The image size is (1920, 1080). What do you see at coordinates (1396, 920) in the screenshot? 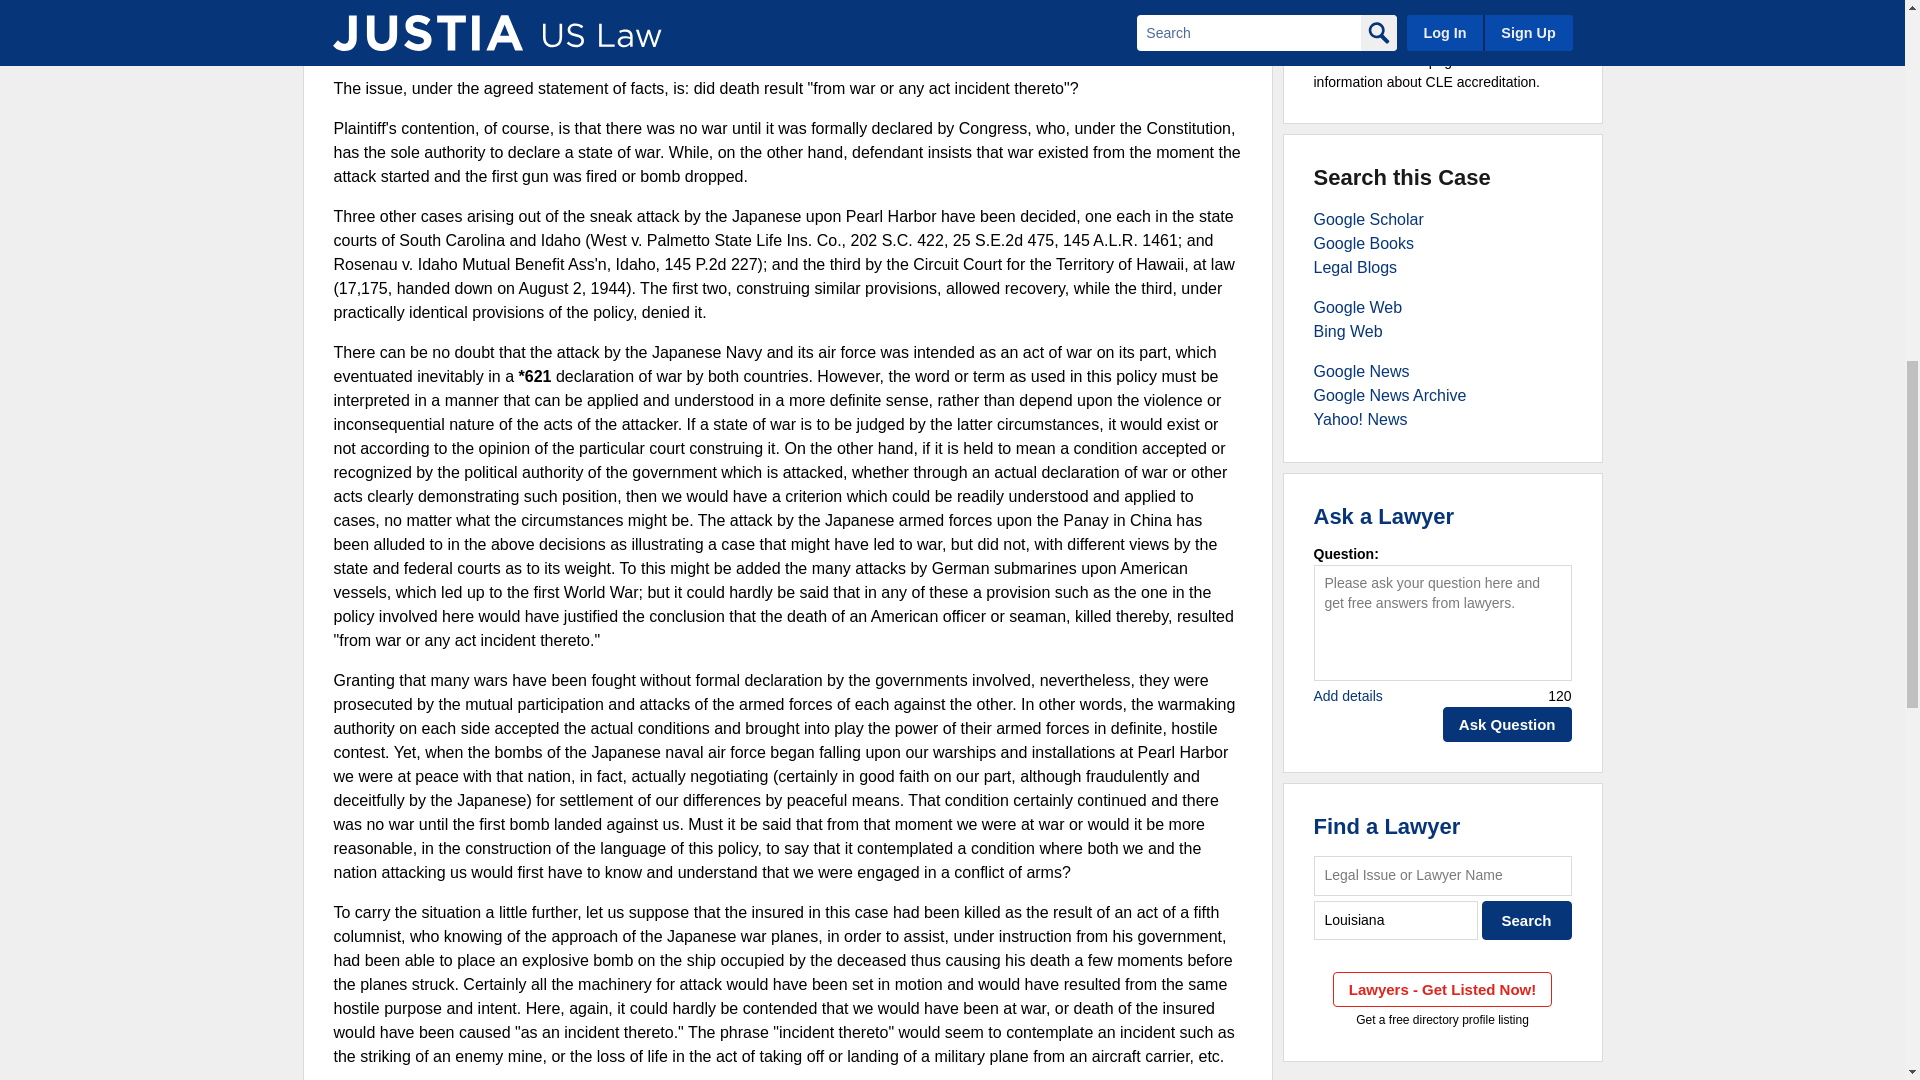
I see `Louisiana` at bounding box center [1396, 920].